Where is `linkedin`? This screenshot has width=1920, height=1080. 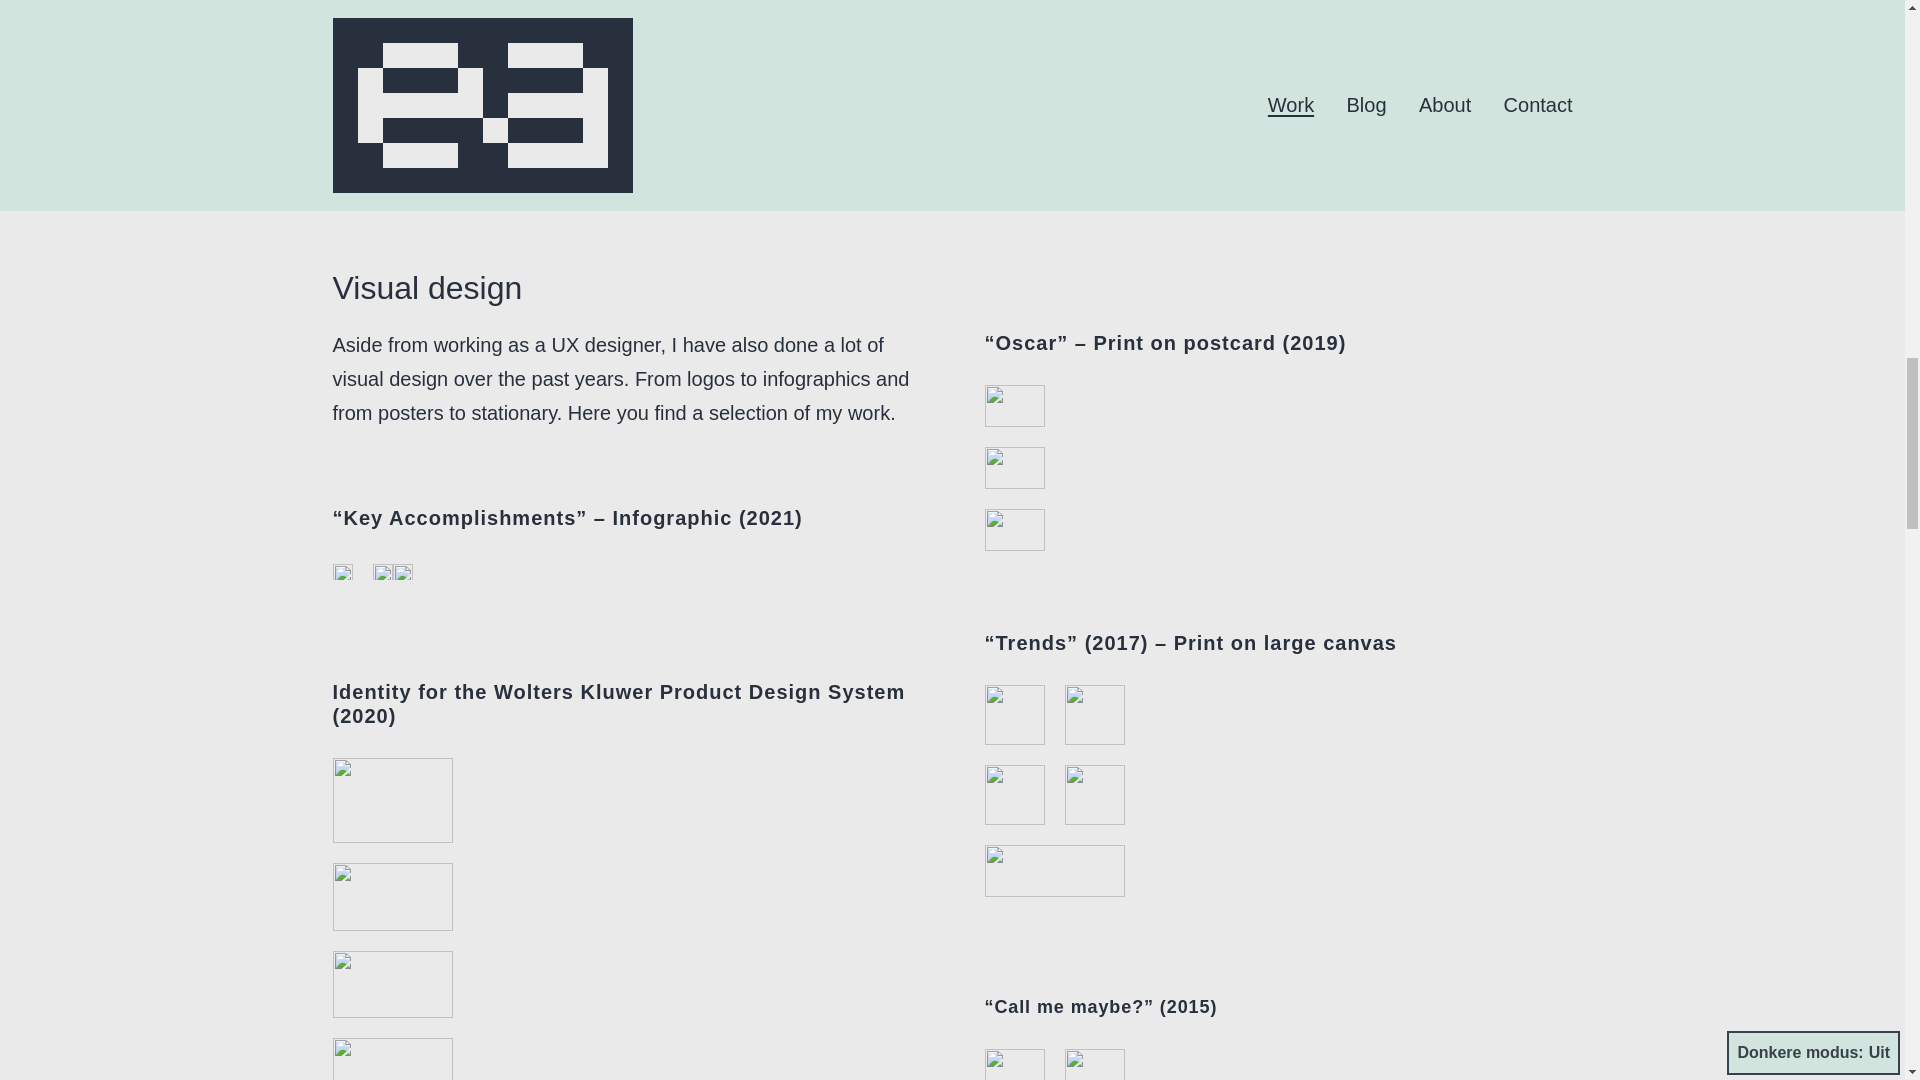 linkedin is located at coordinates (860, 38).